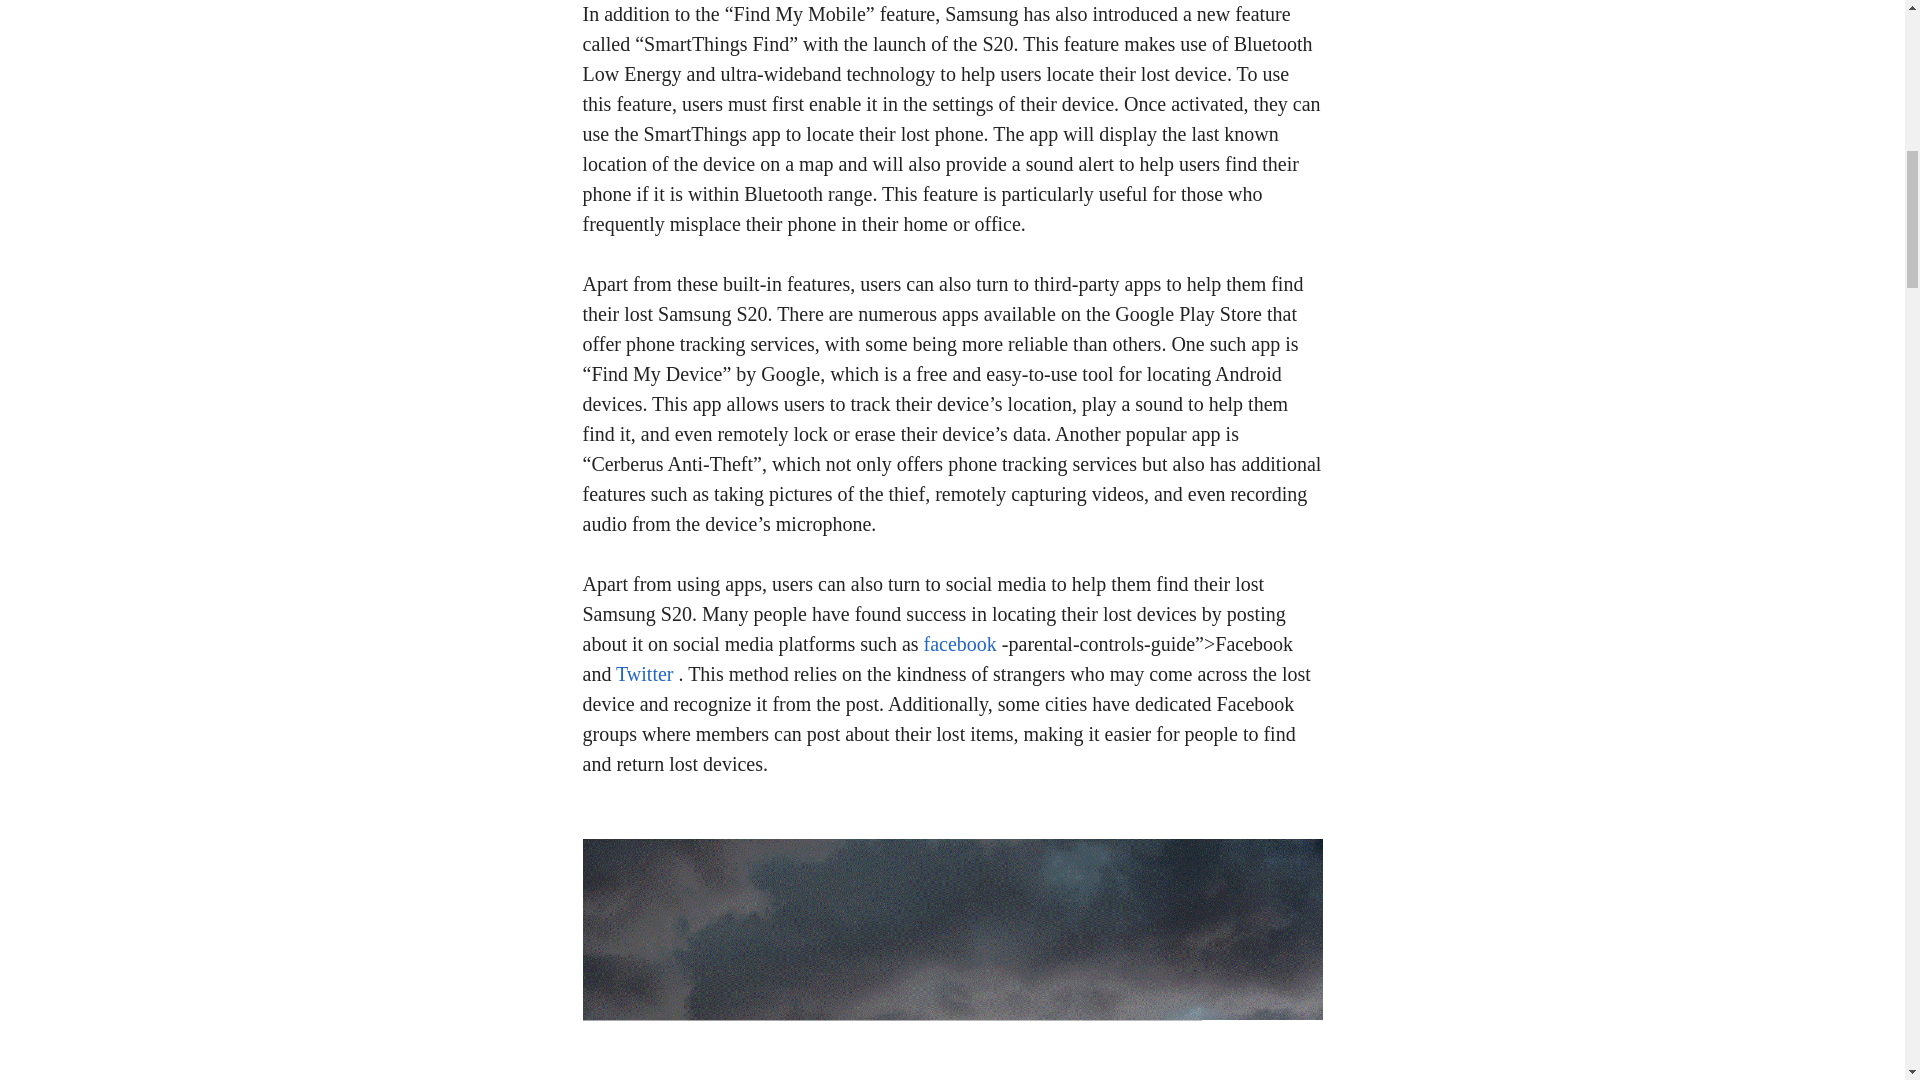  Describe the element at coordinates (644, 674) in the screenshot. I see `Twitter` at that location.